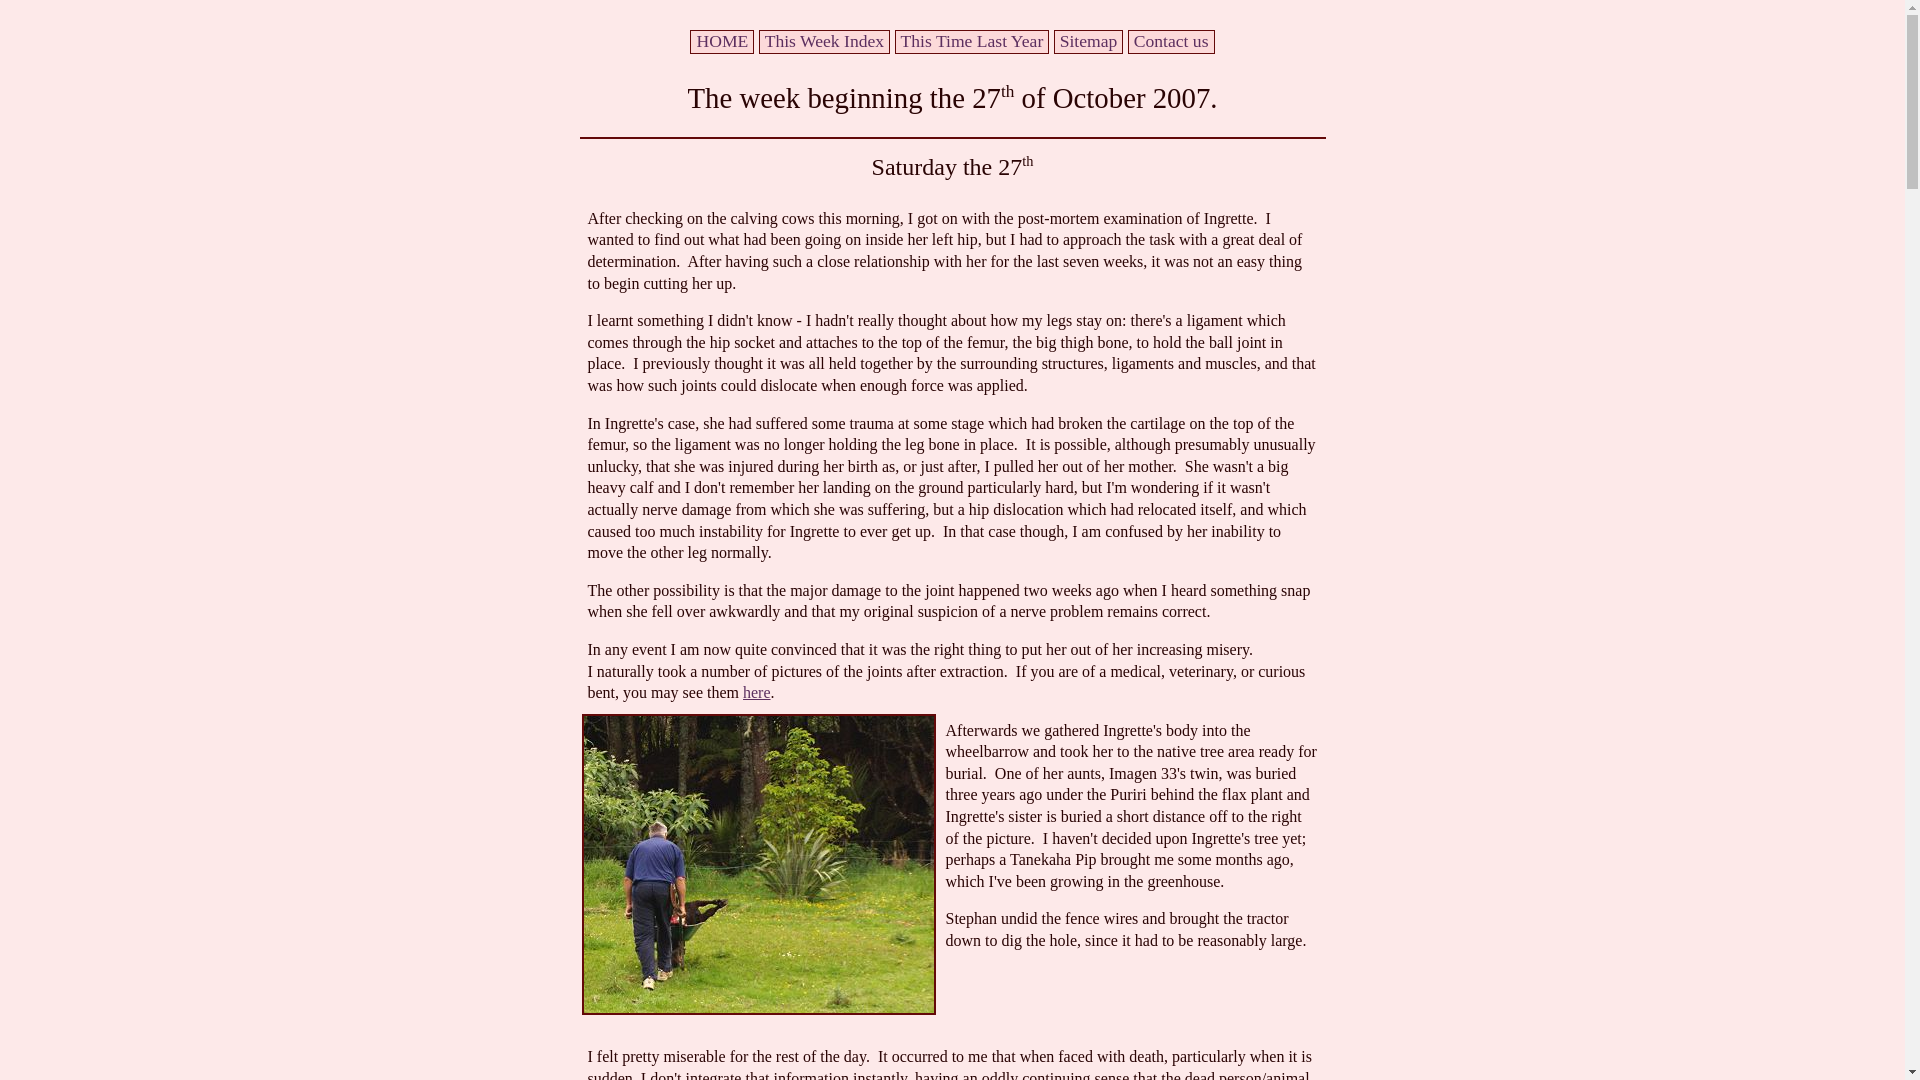  What do you see at coordinates (972, 40) in the screenshot?
I see `What was happening this time last year?` at bounding box center [972, 40].